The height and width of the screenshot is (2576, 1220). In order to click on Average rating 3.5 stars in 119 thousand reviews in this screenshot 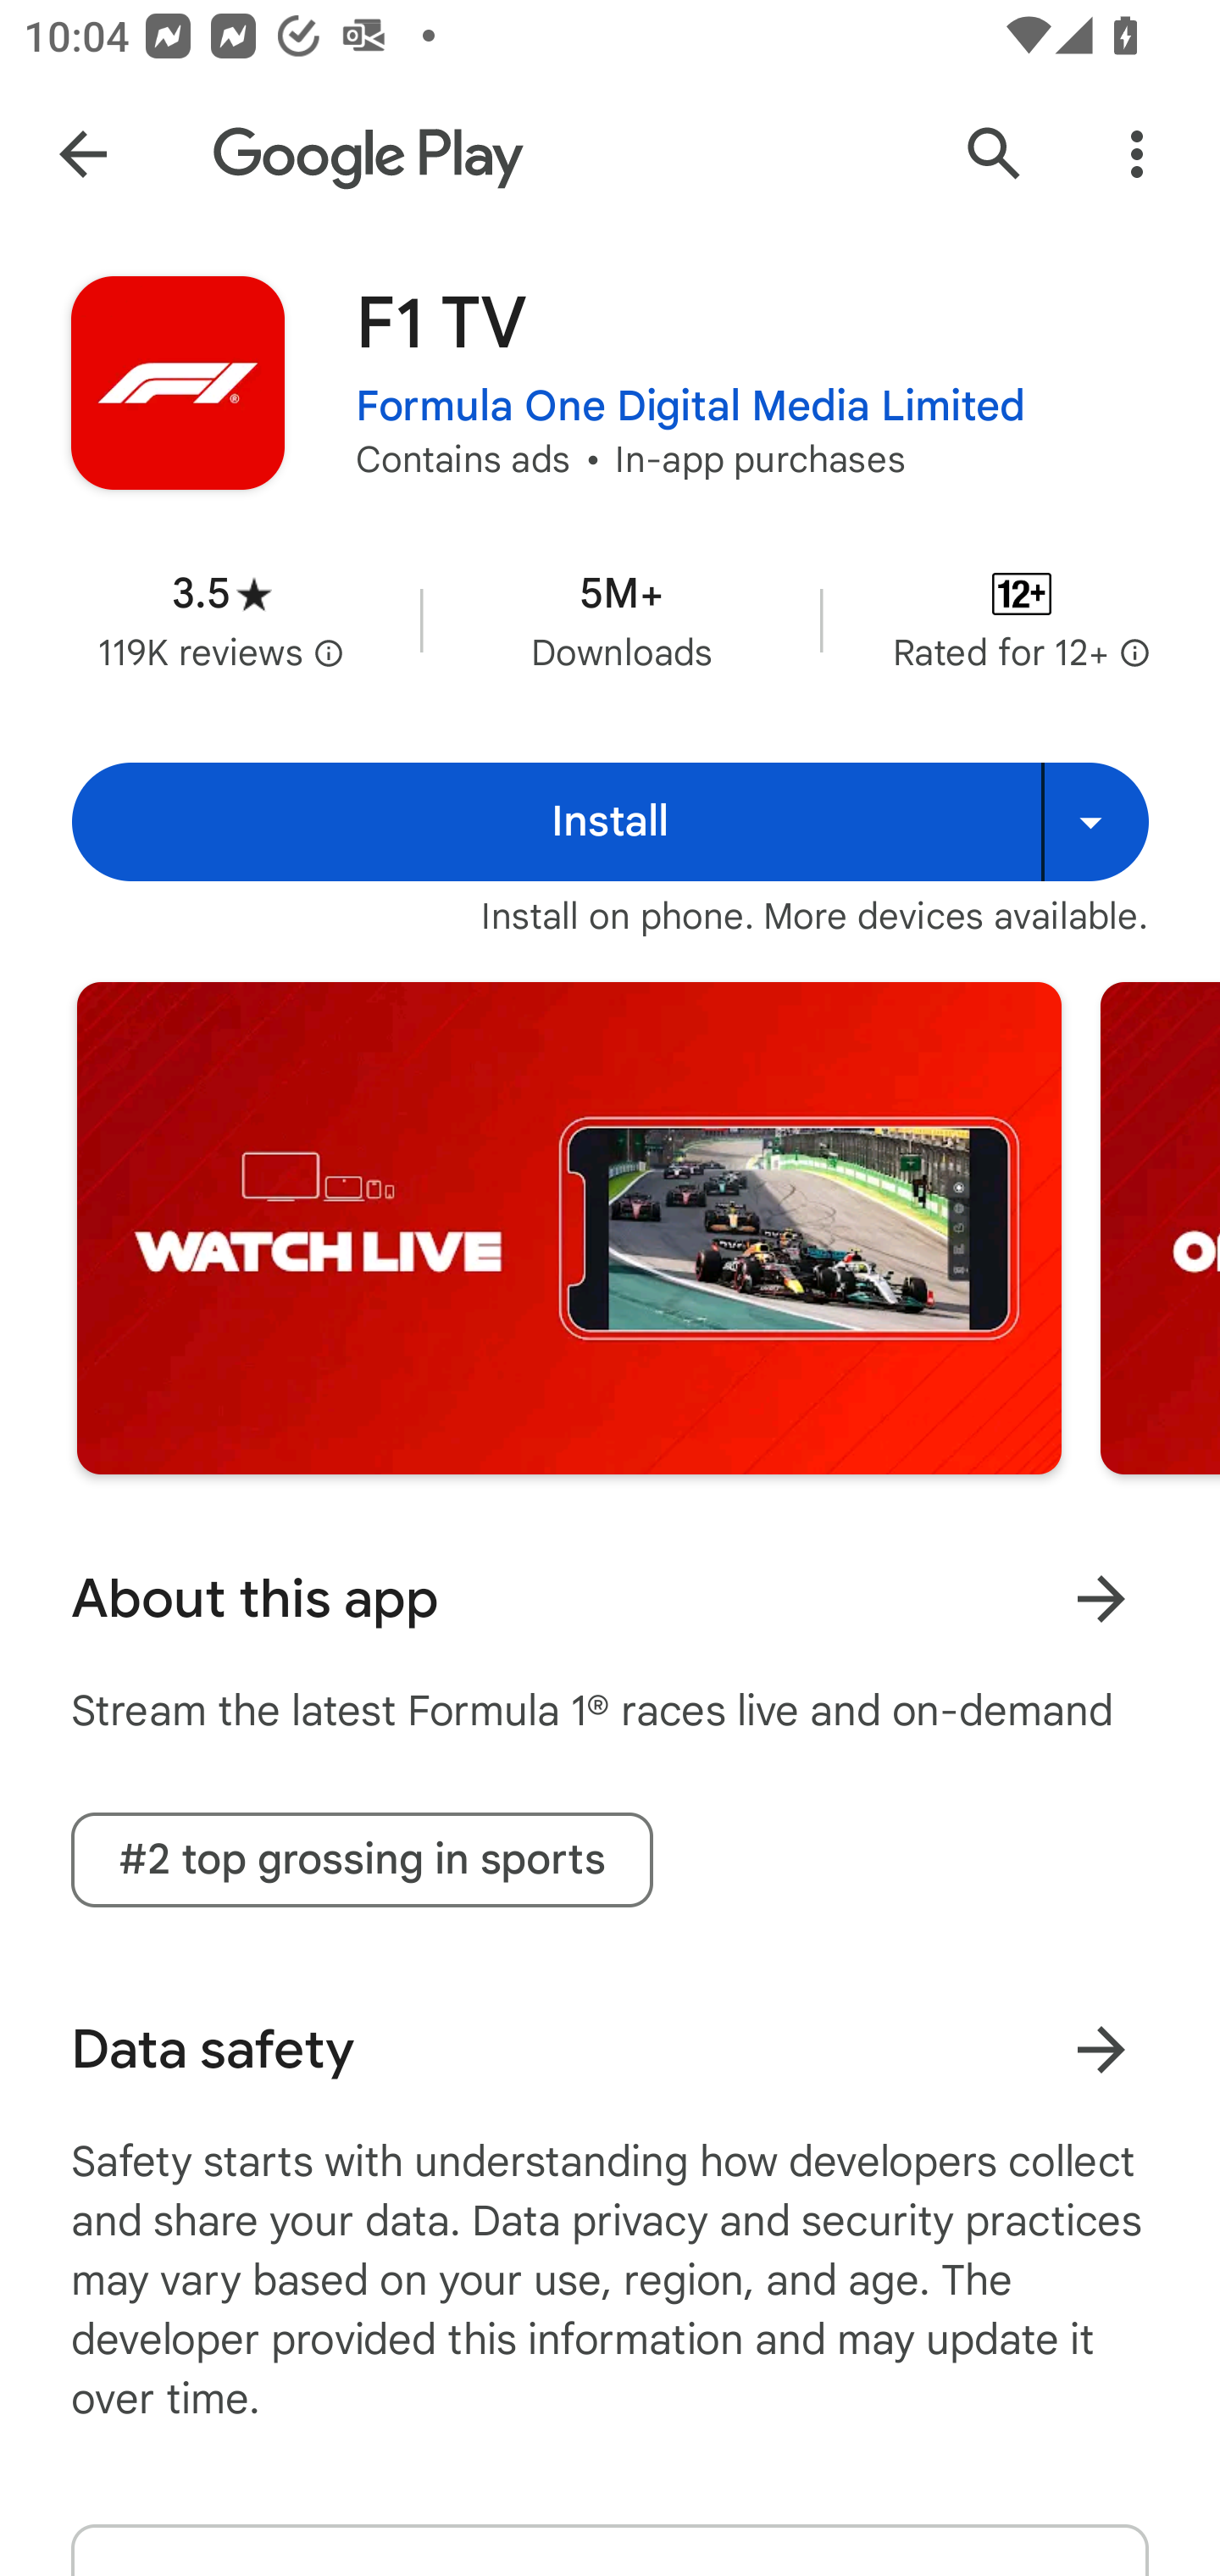, I will do `click(222, 620)`.